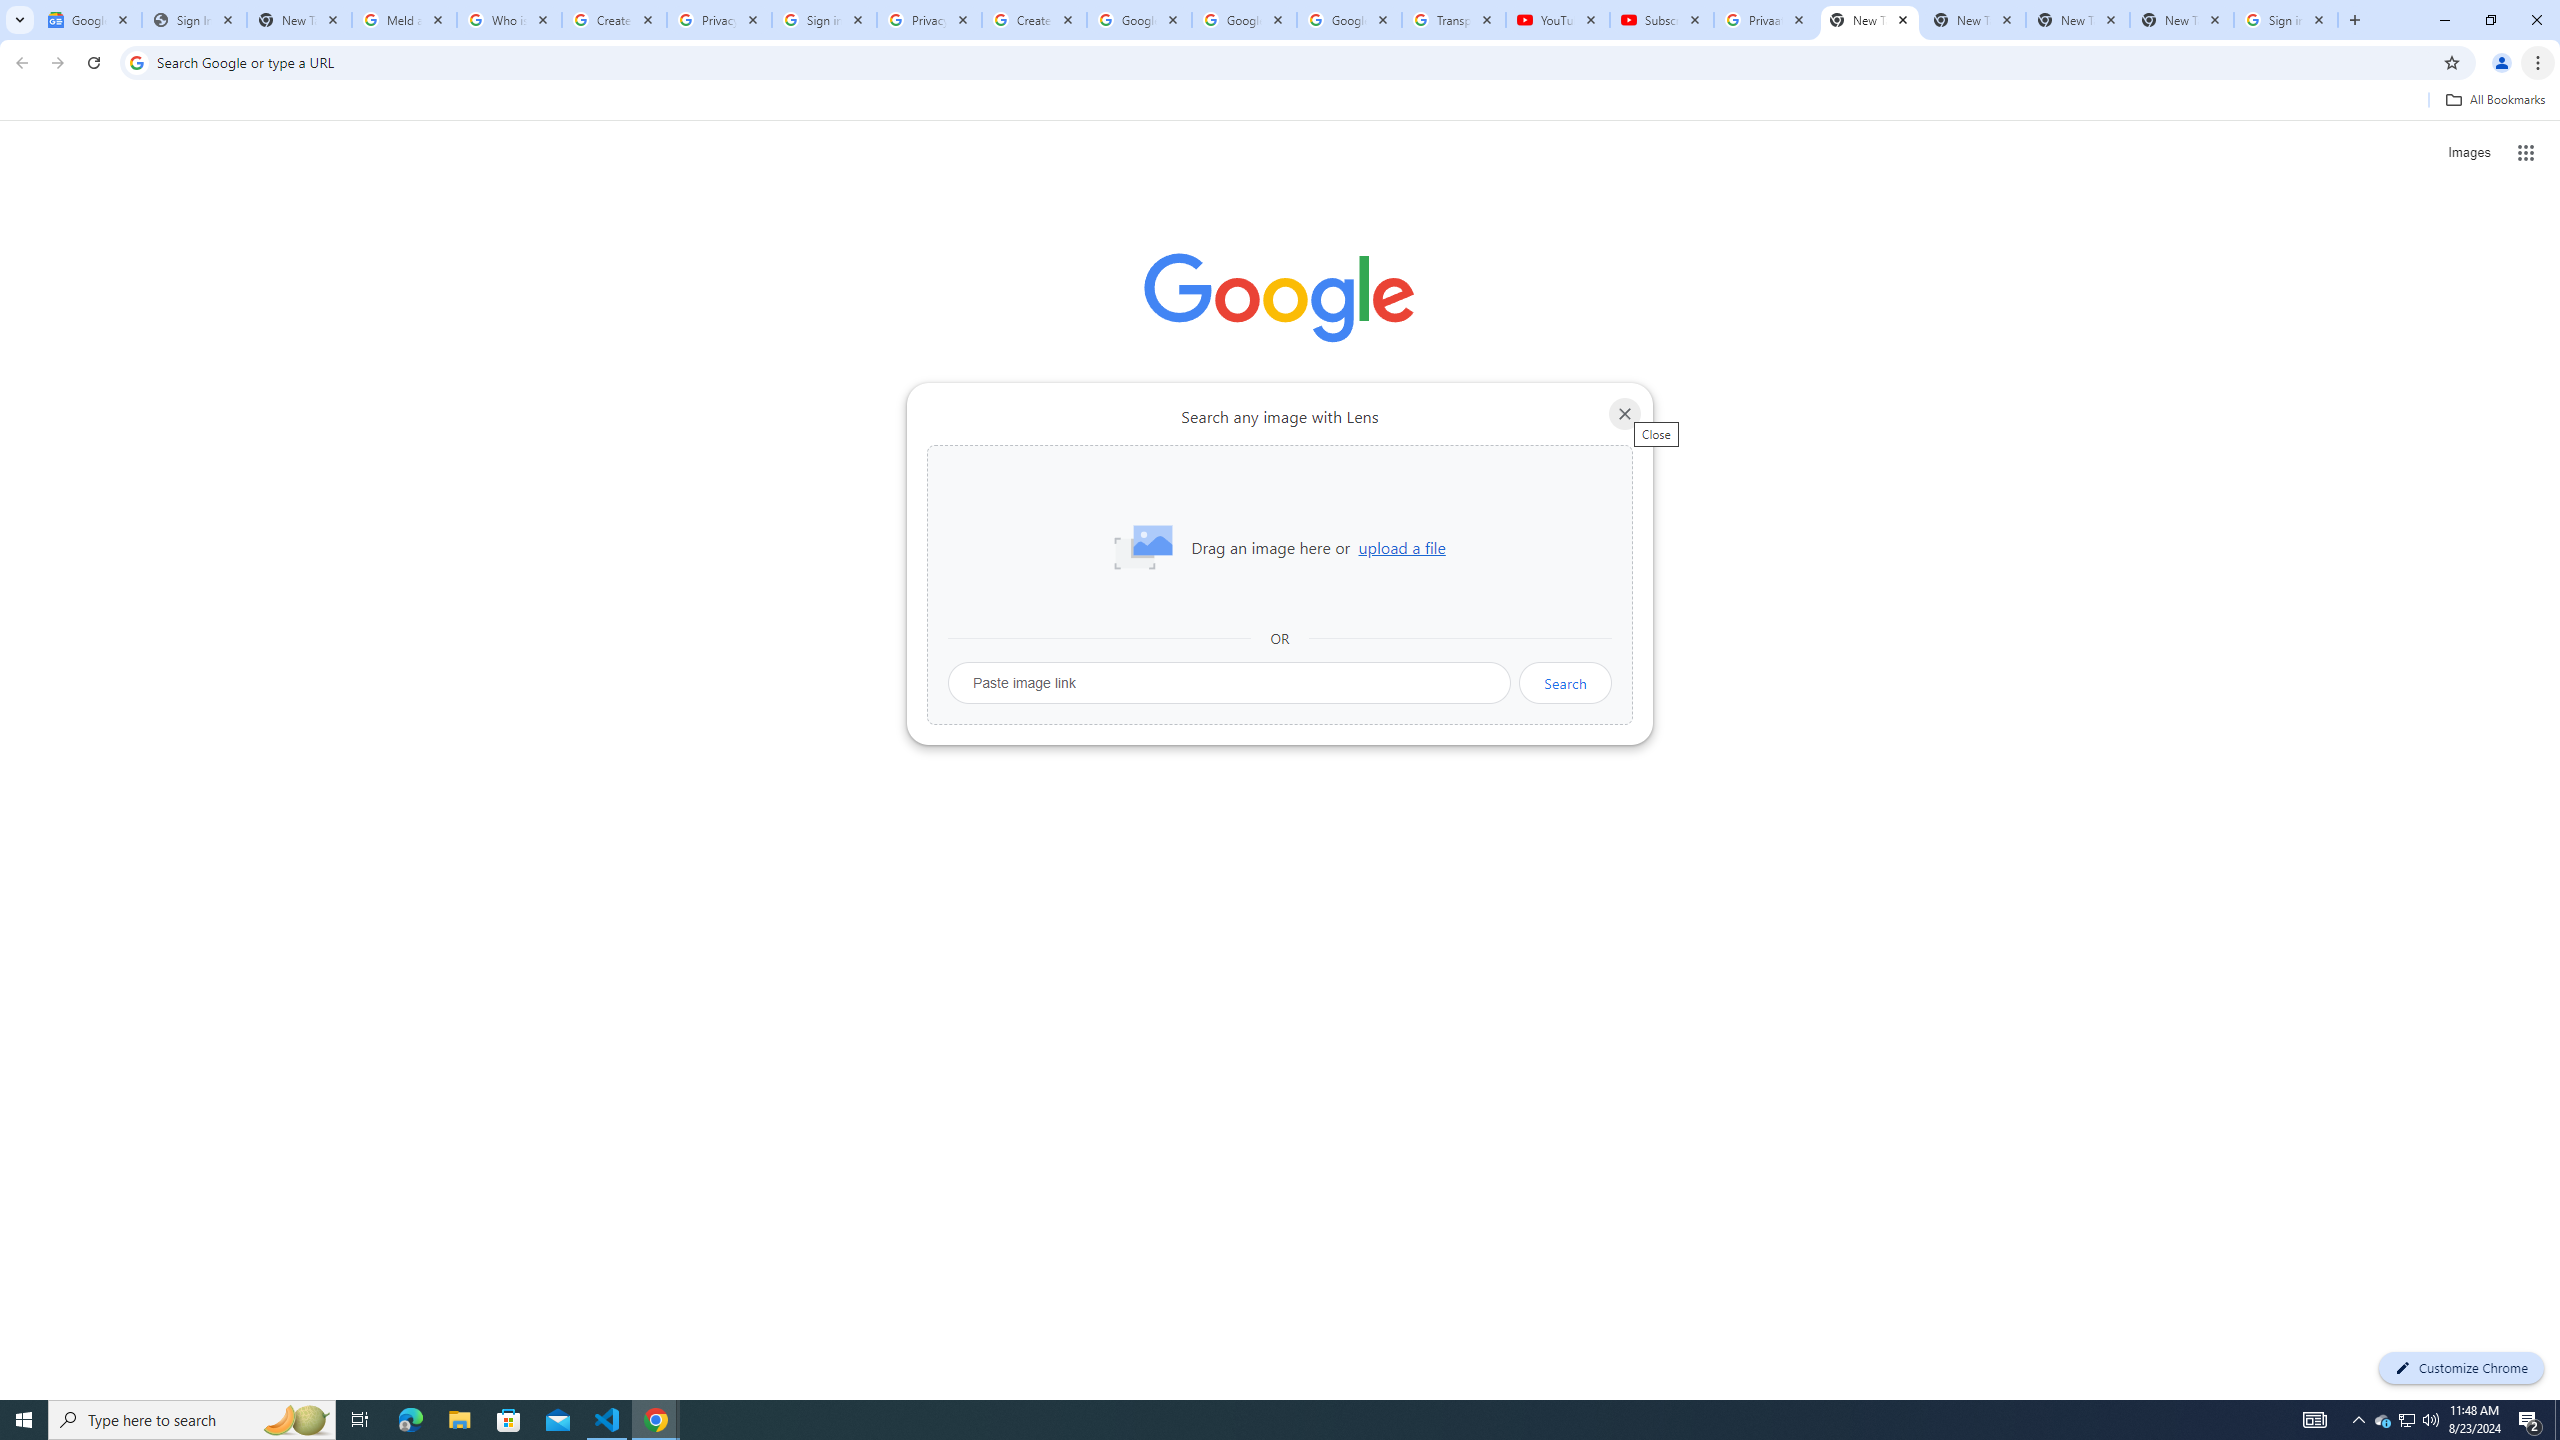 This screenshot has height=1440, width=2560. What do you see at coordinates (824, 20) in the screenshot?
I see `Sign in - Google Accounts` at bounding box center [824, 20].